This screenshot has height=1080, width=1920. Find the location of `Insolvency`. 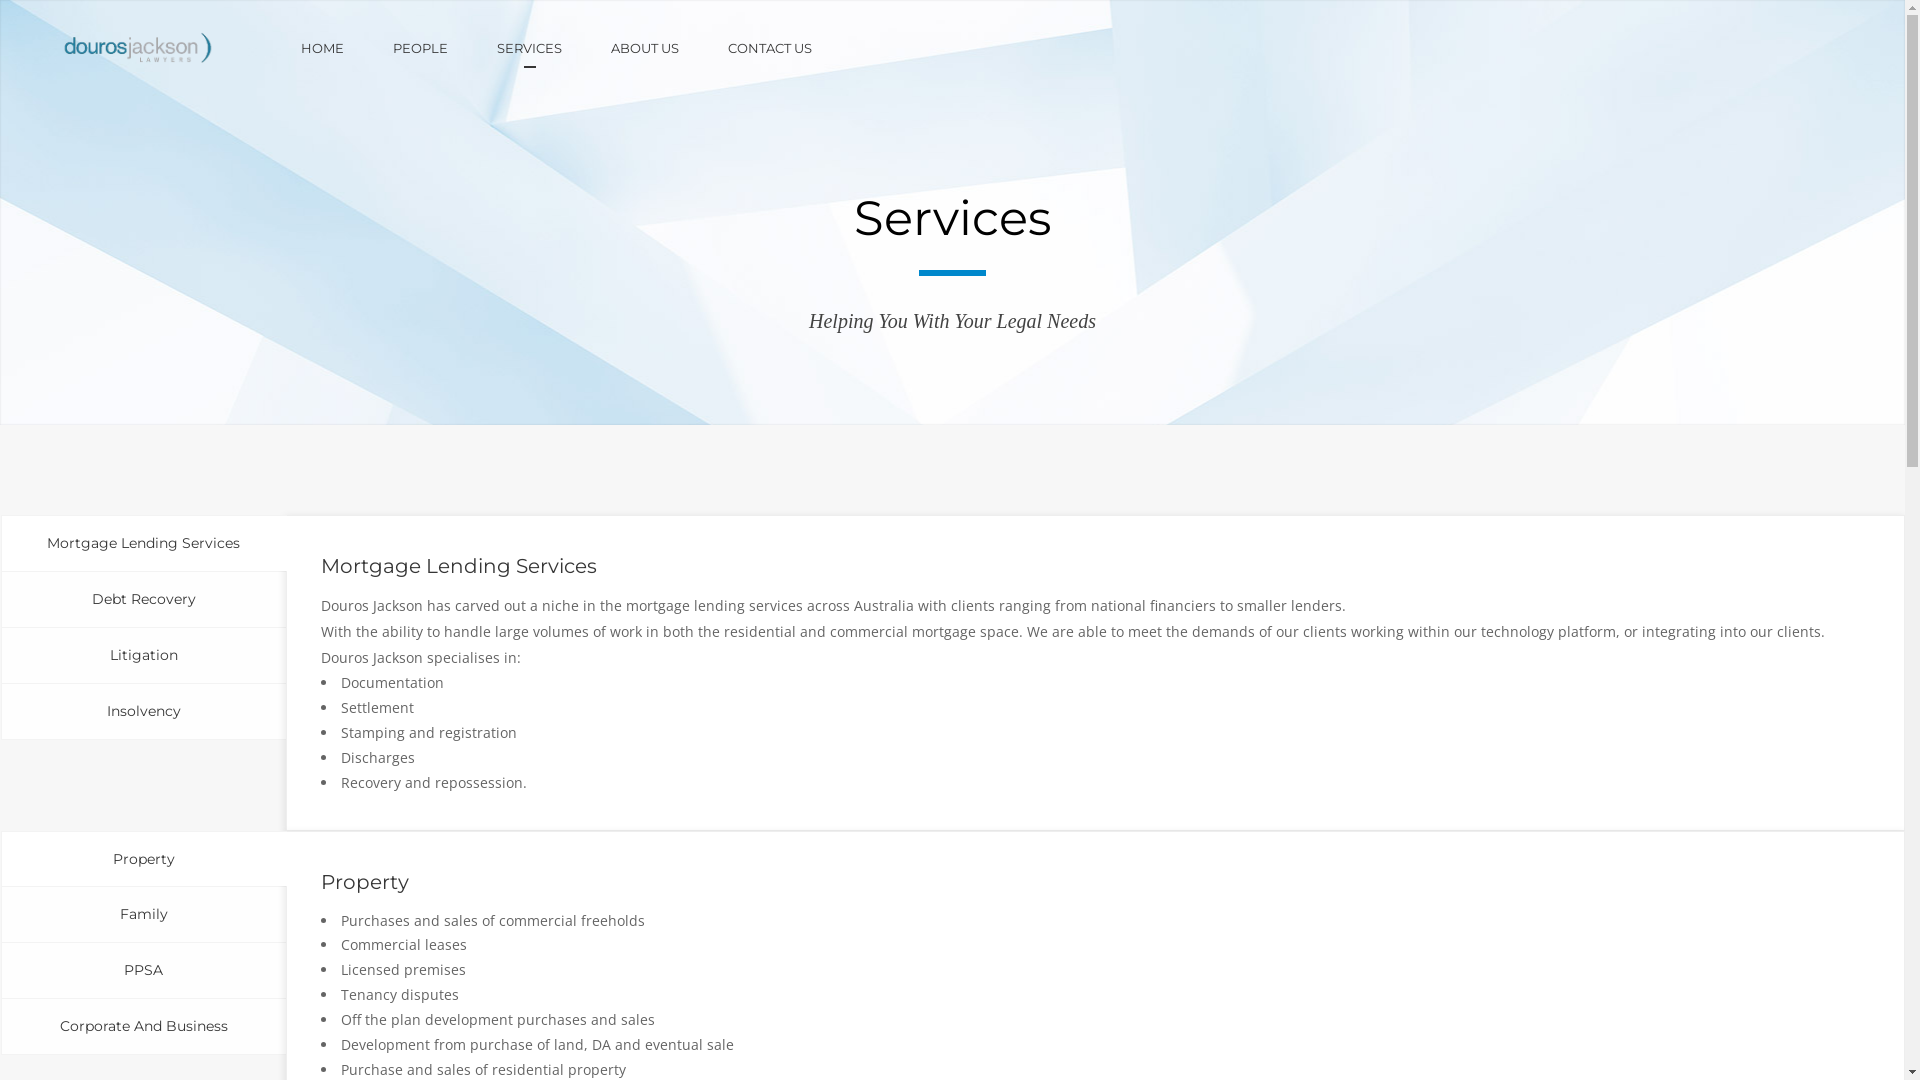

Insolvency is located at coordinates (144, 712).